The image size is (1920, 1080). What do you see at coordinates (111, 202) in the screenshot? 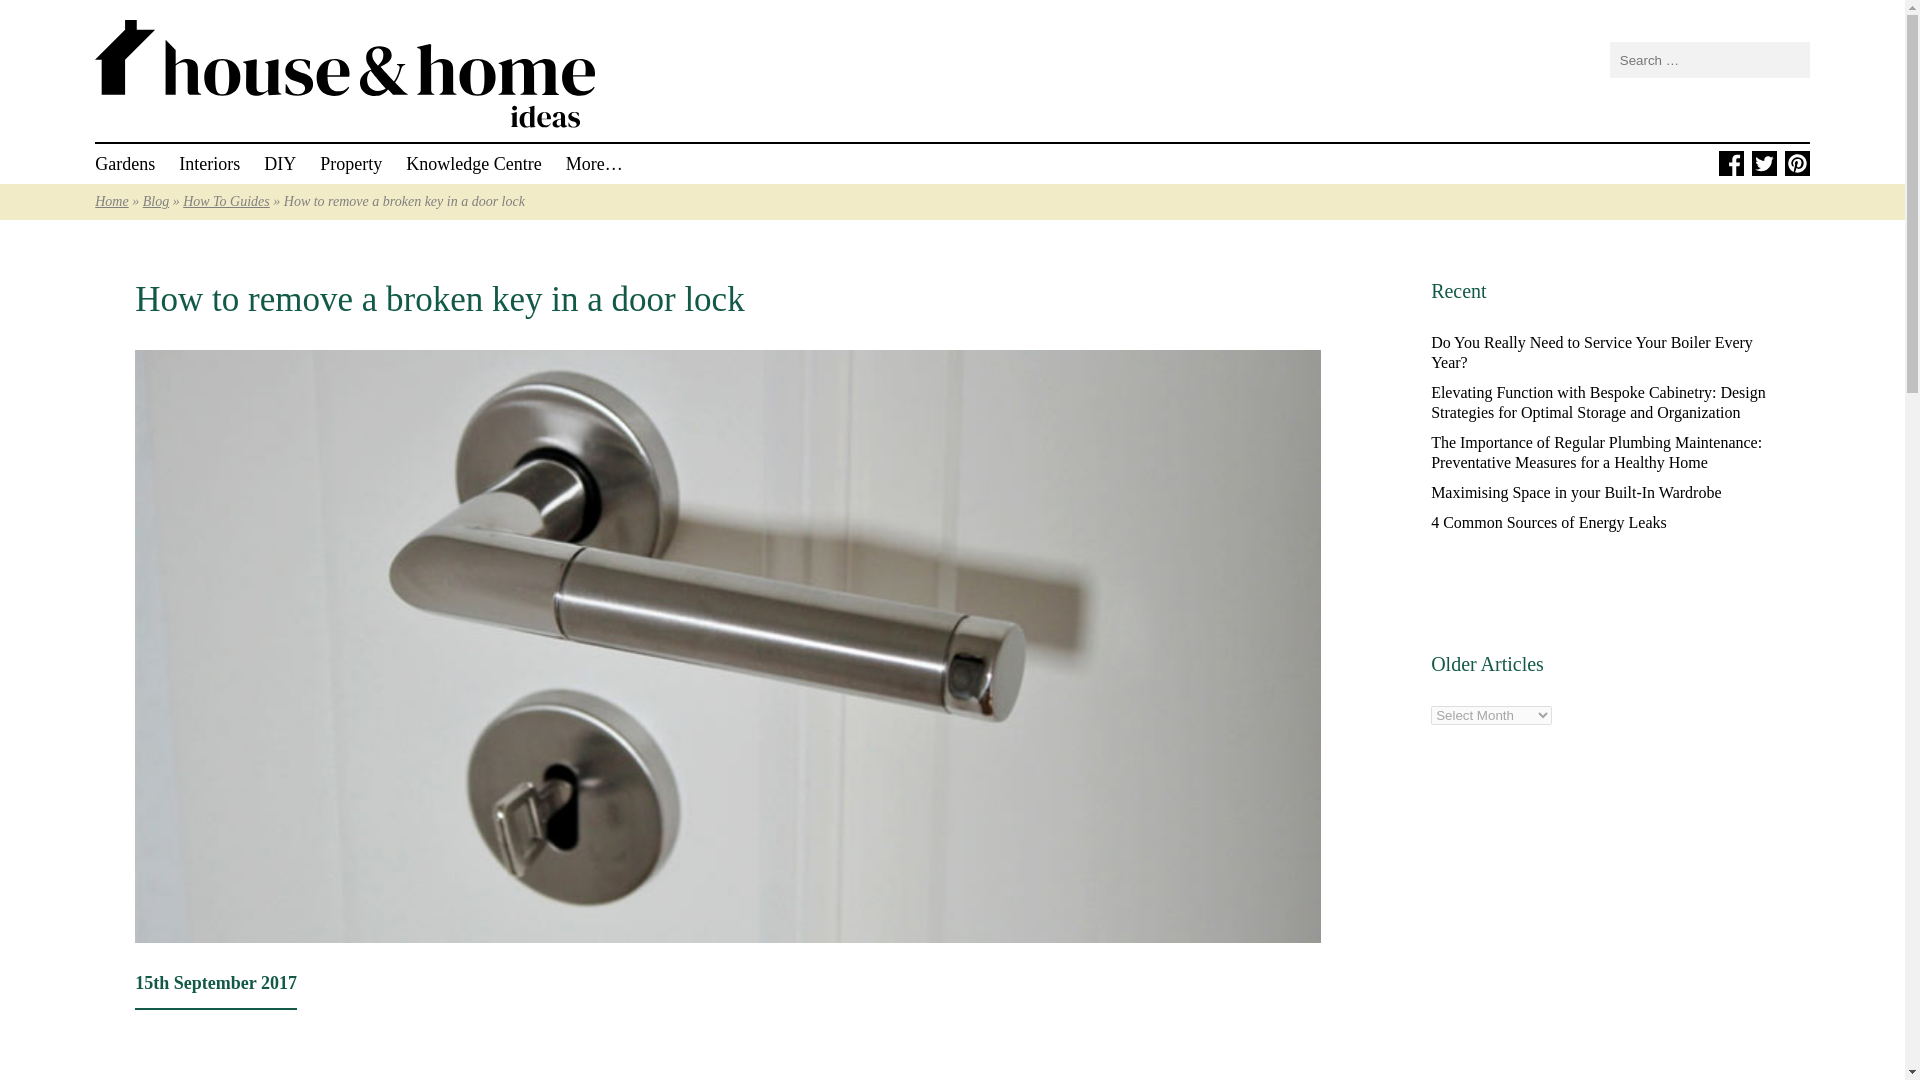
I see `Home` at bounding box center [111, 202].